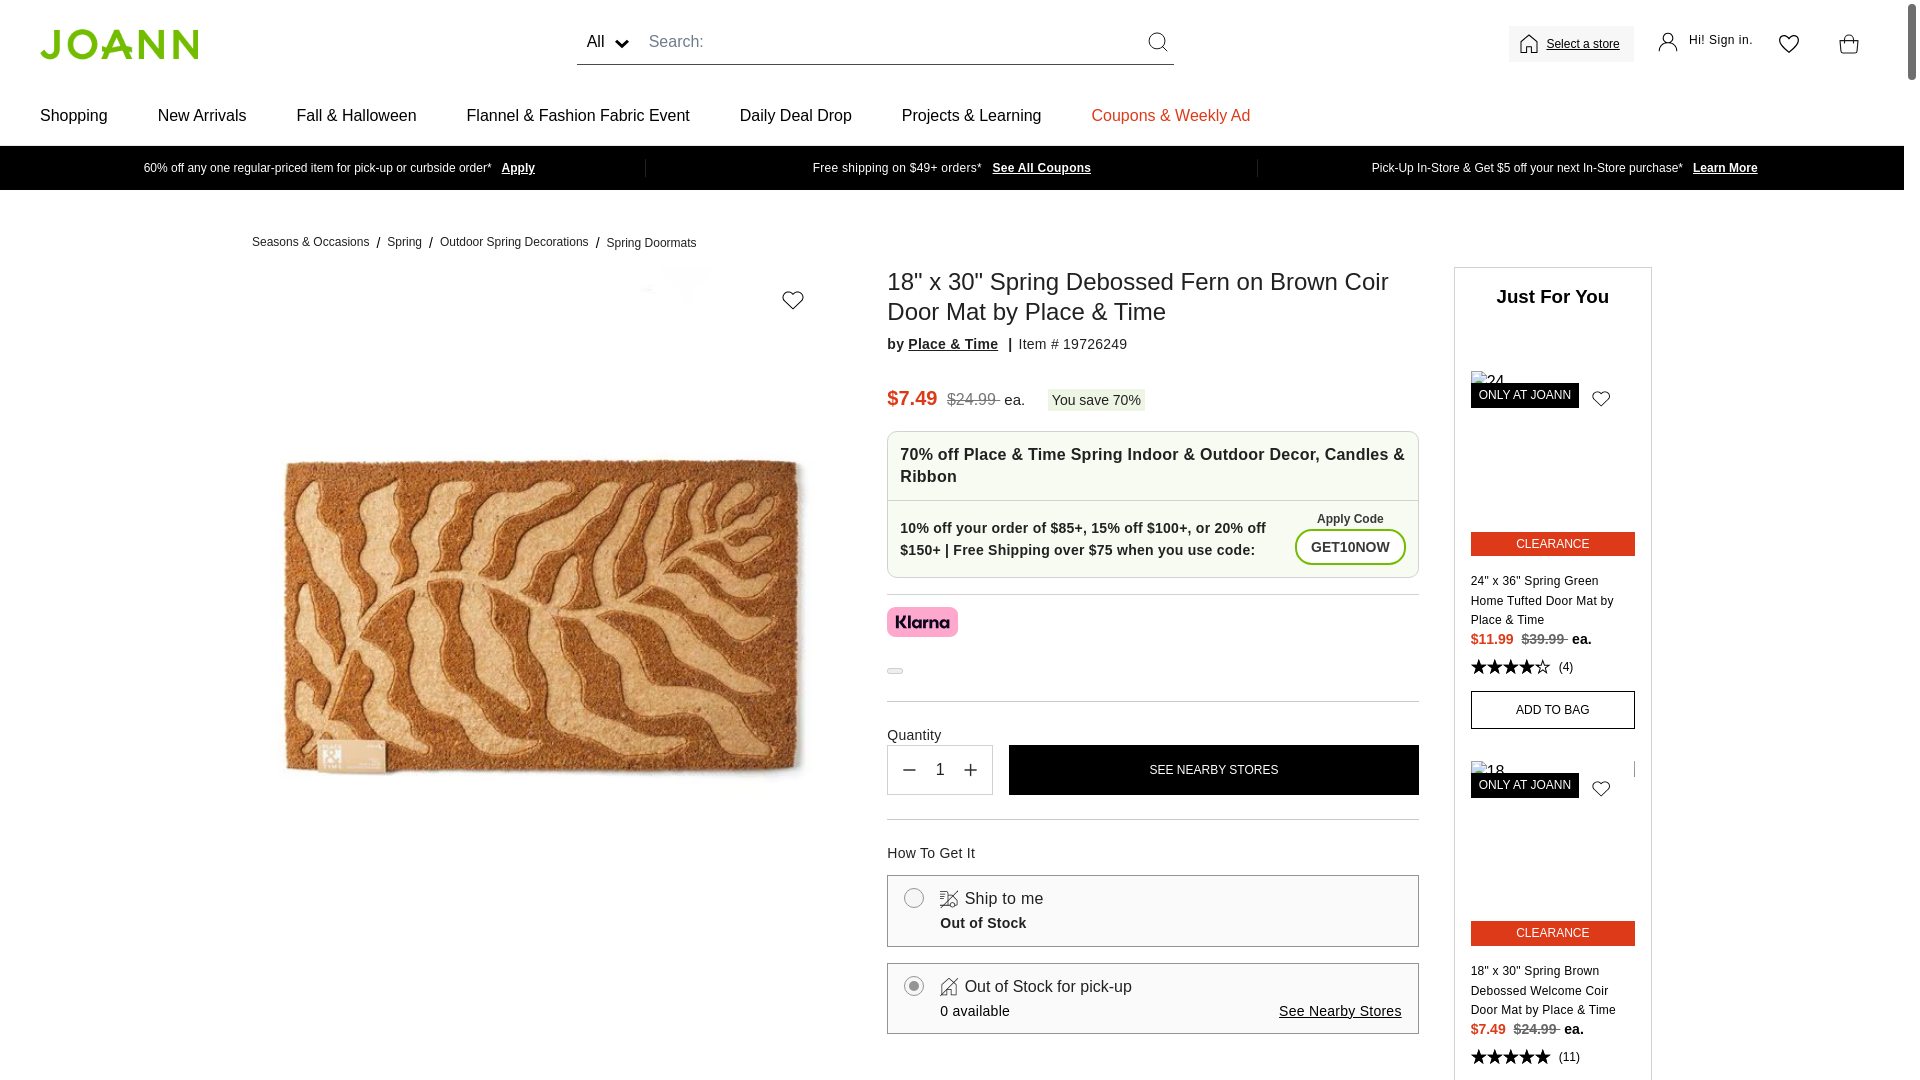 Image resolution: width=1920 pixels, height=1080 pixels. Describe the element at coordinates (514, 242) in the screenshot. I see `Outdoor Spring Decorations` at that location.